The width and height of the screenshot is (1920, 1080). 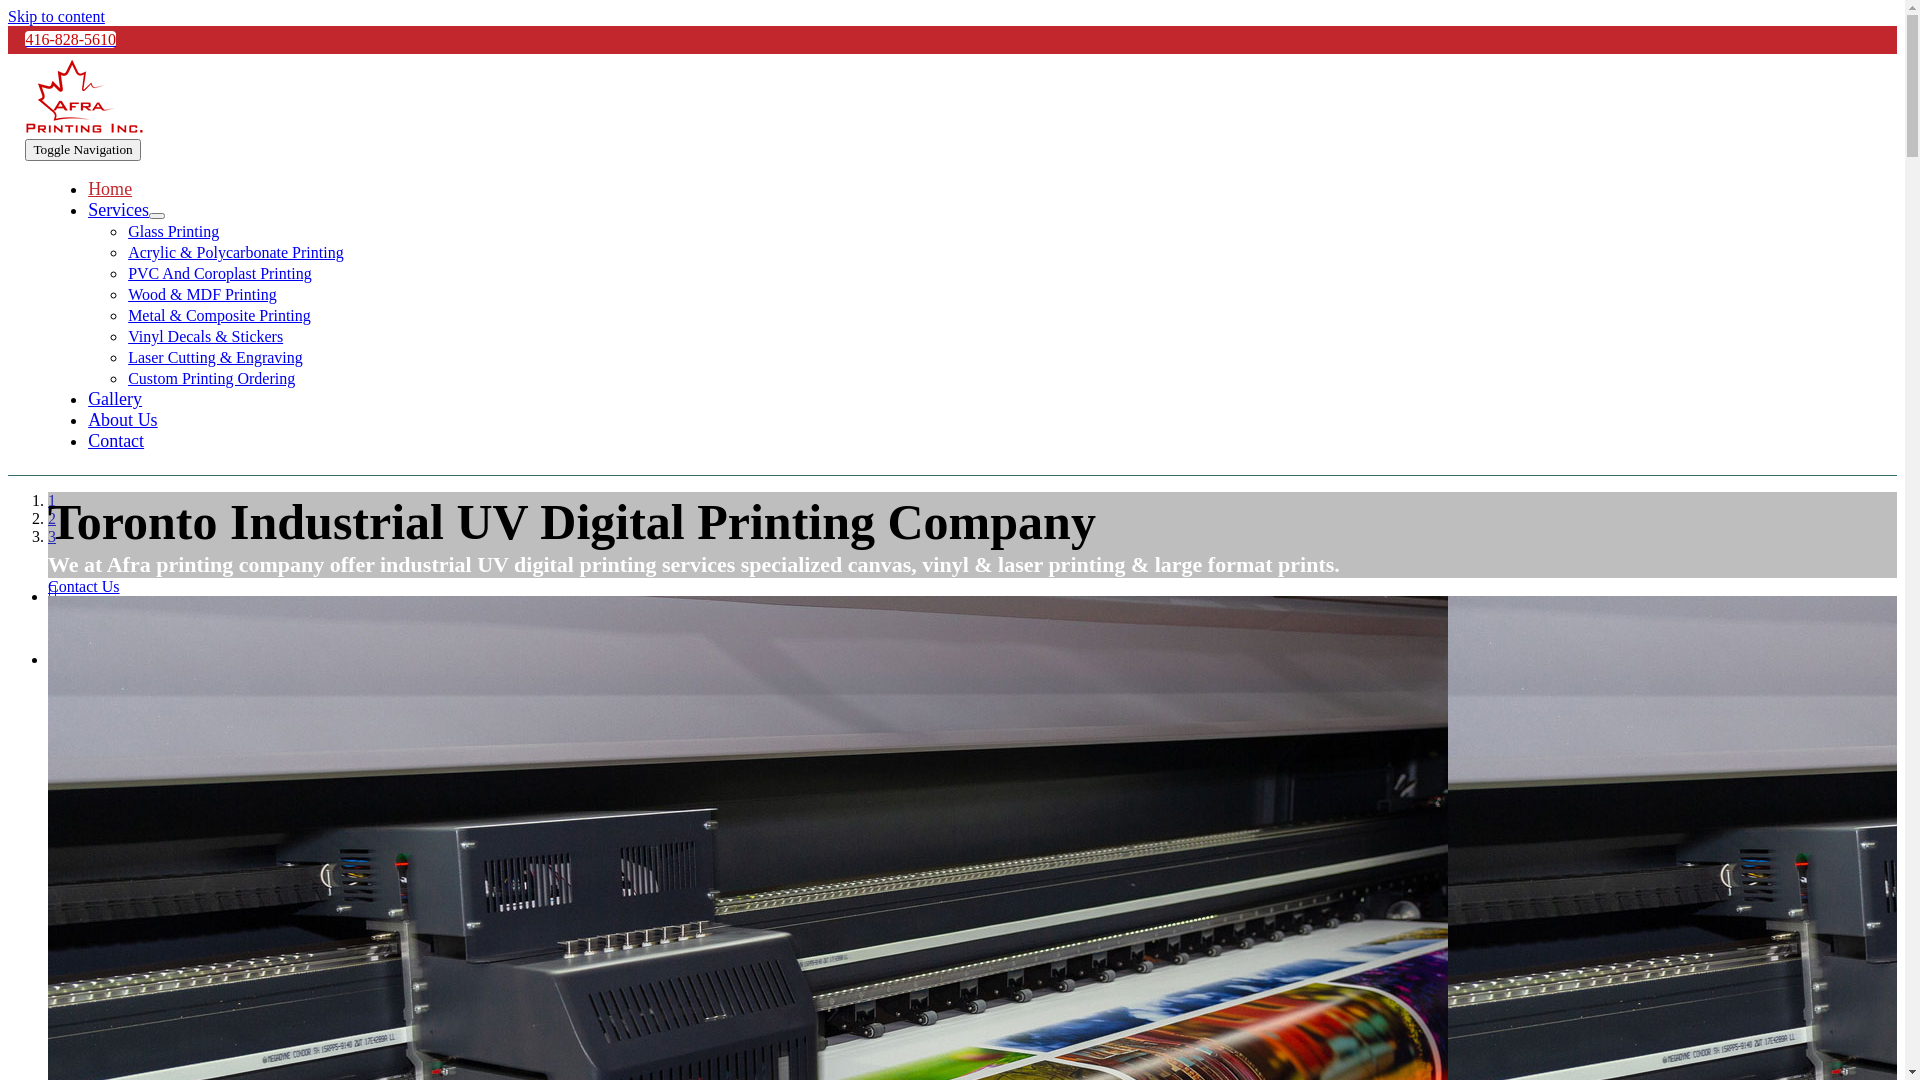 What do you see at coordinates (236, 252) in the screenshot?
I see `Acrylic & Polycarbonate Printing` at bounding box center [236, 252].